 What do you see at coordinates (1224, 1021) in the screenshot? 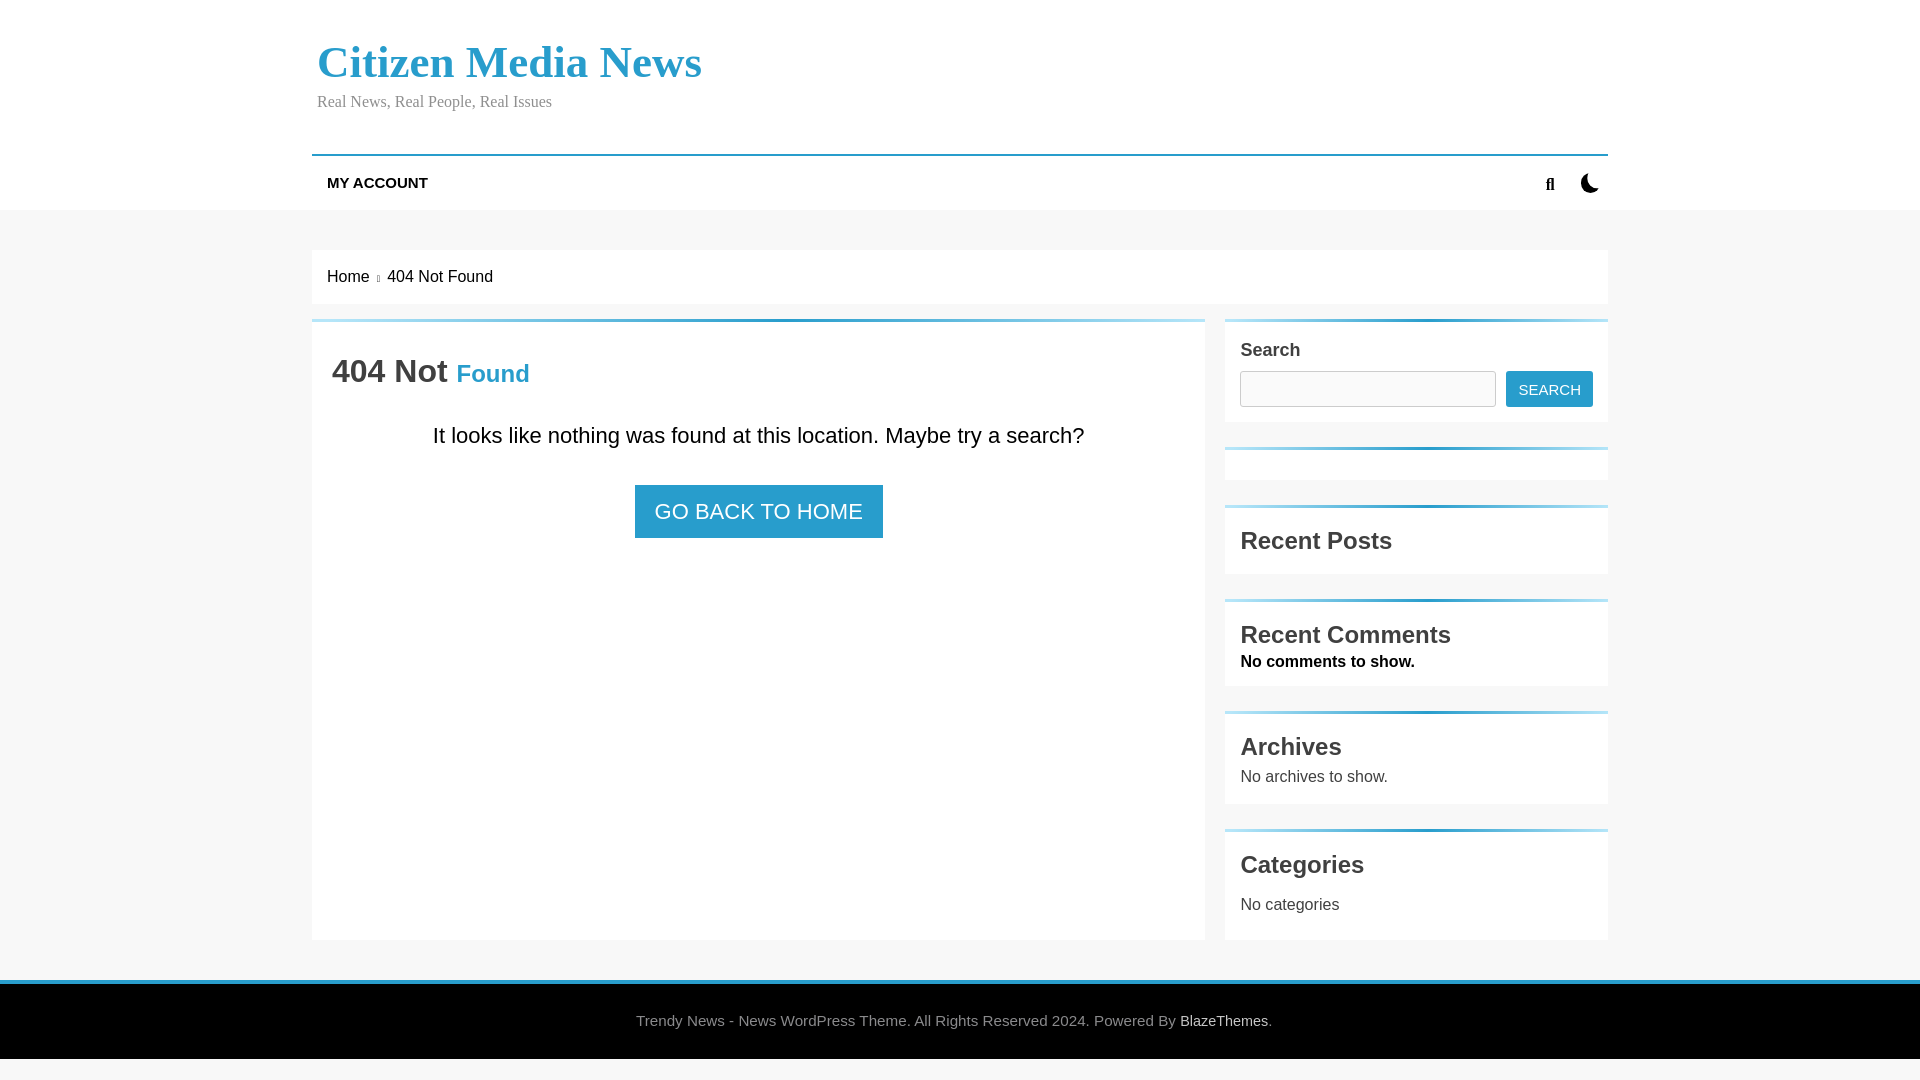
I see `BlazeThemes` at bounding box center [1224, 1021].